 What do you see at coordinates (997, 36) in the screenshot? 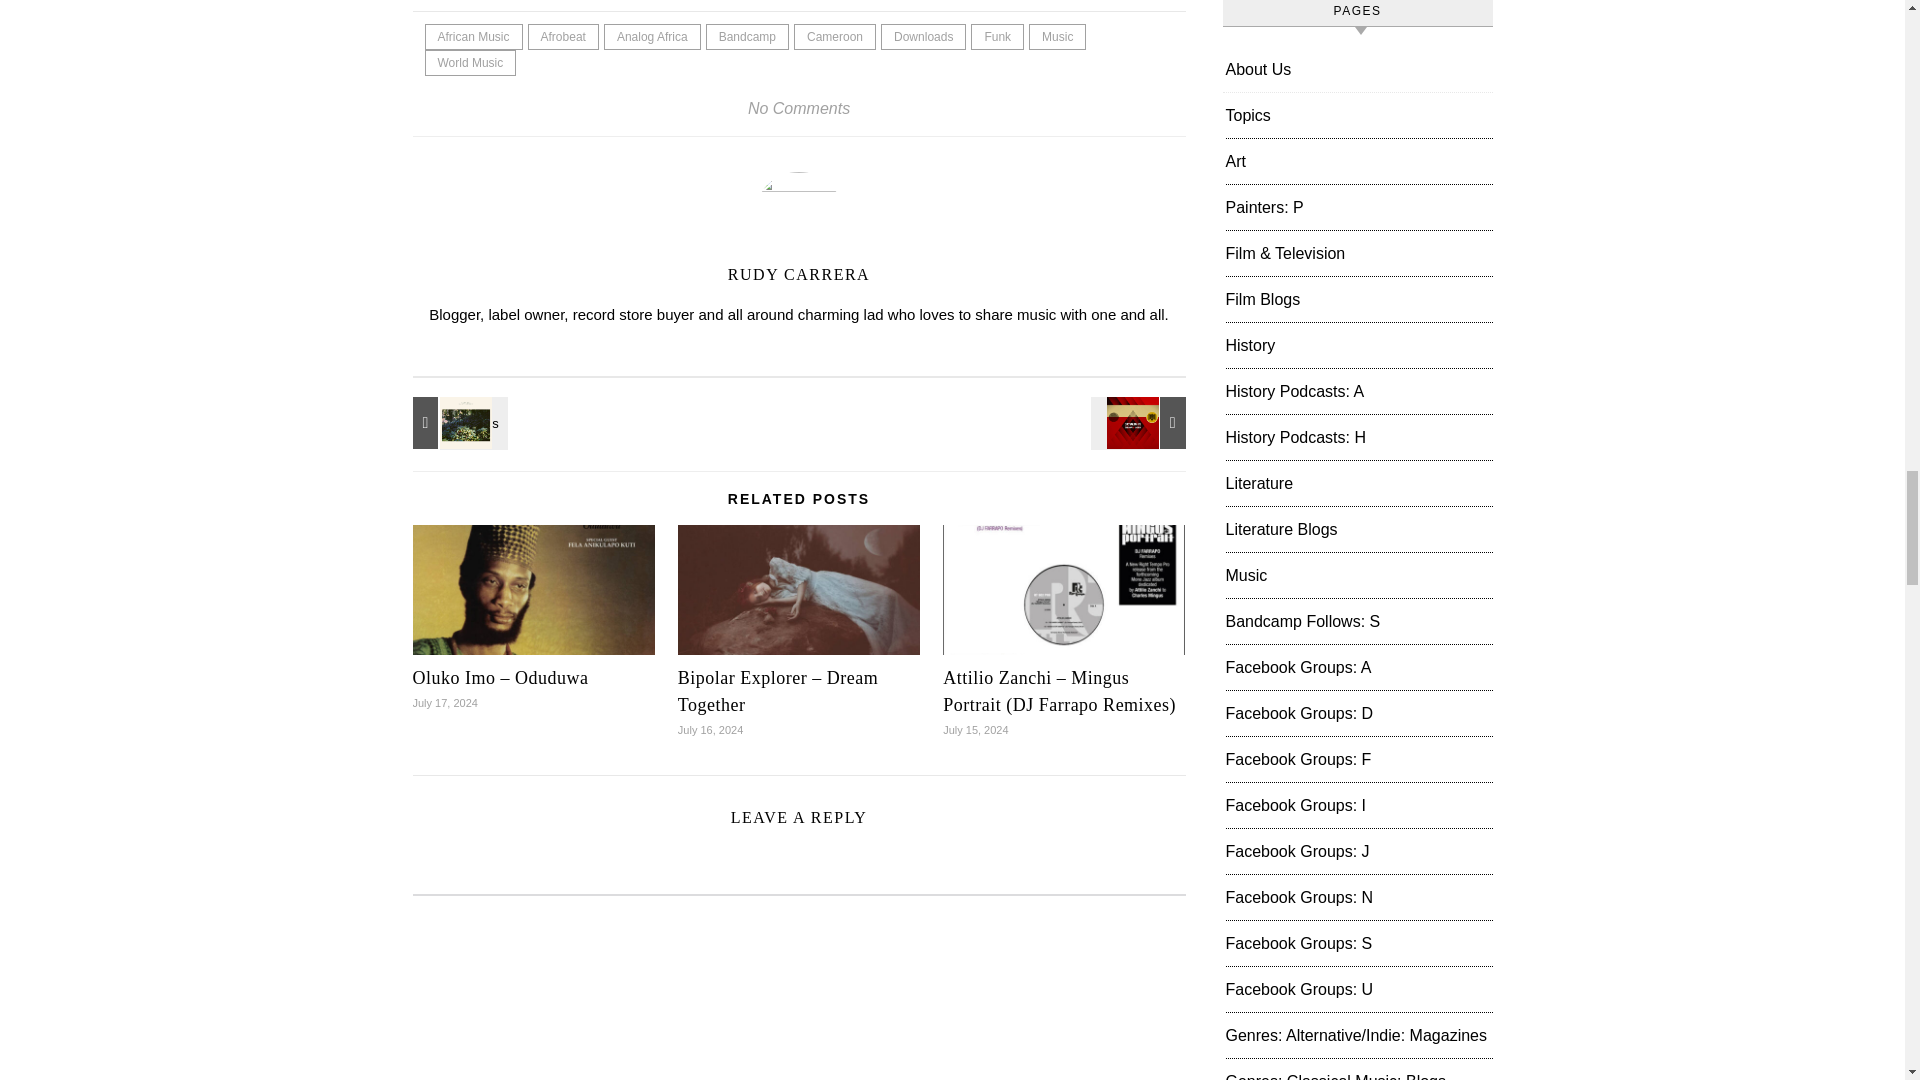
I see `Funk` at bounding box center [997, 36].